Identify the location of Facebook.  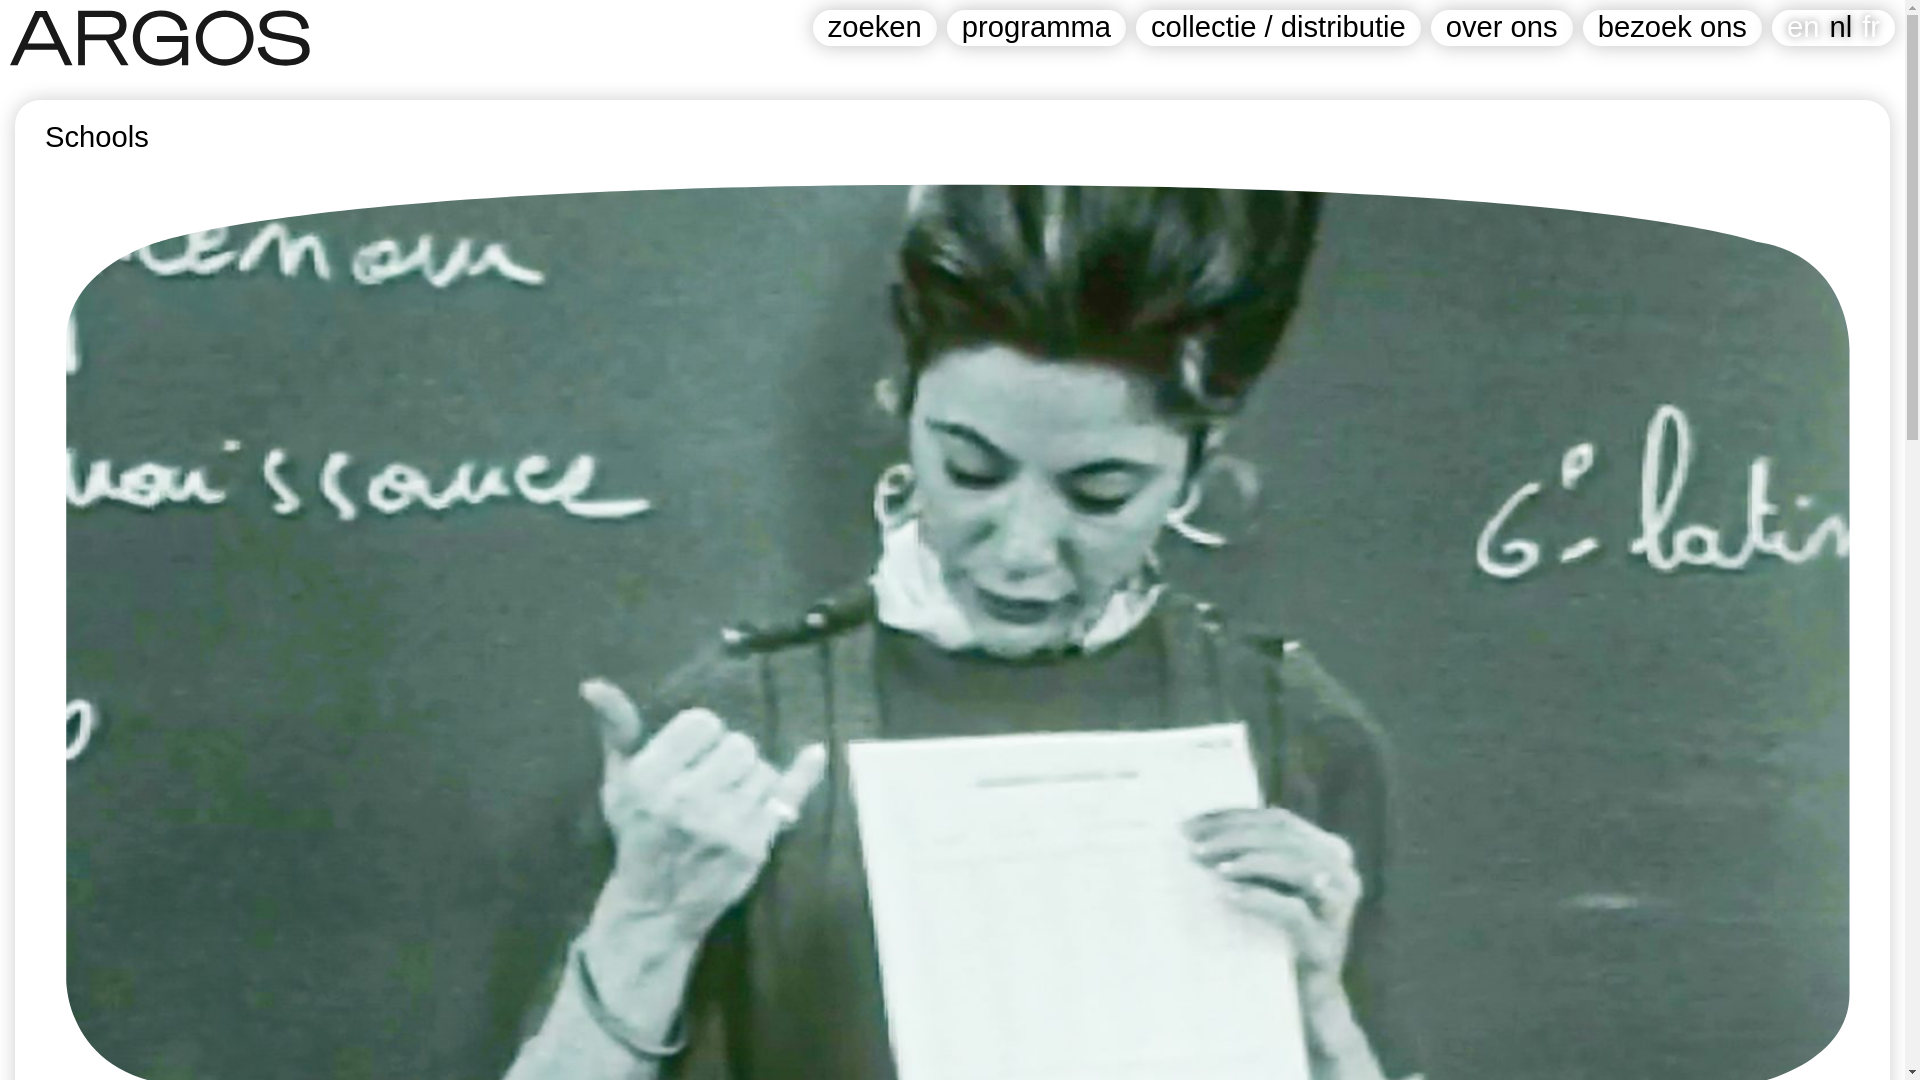
(58, 1020).